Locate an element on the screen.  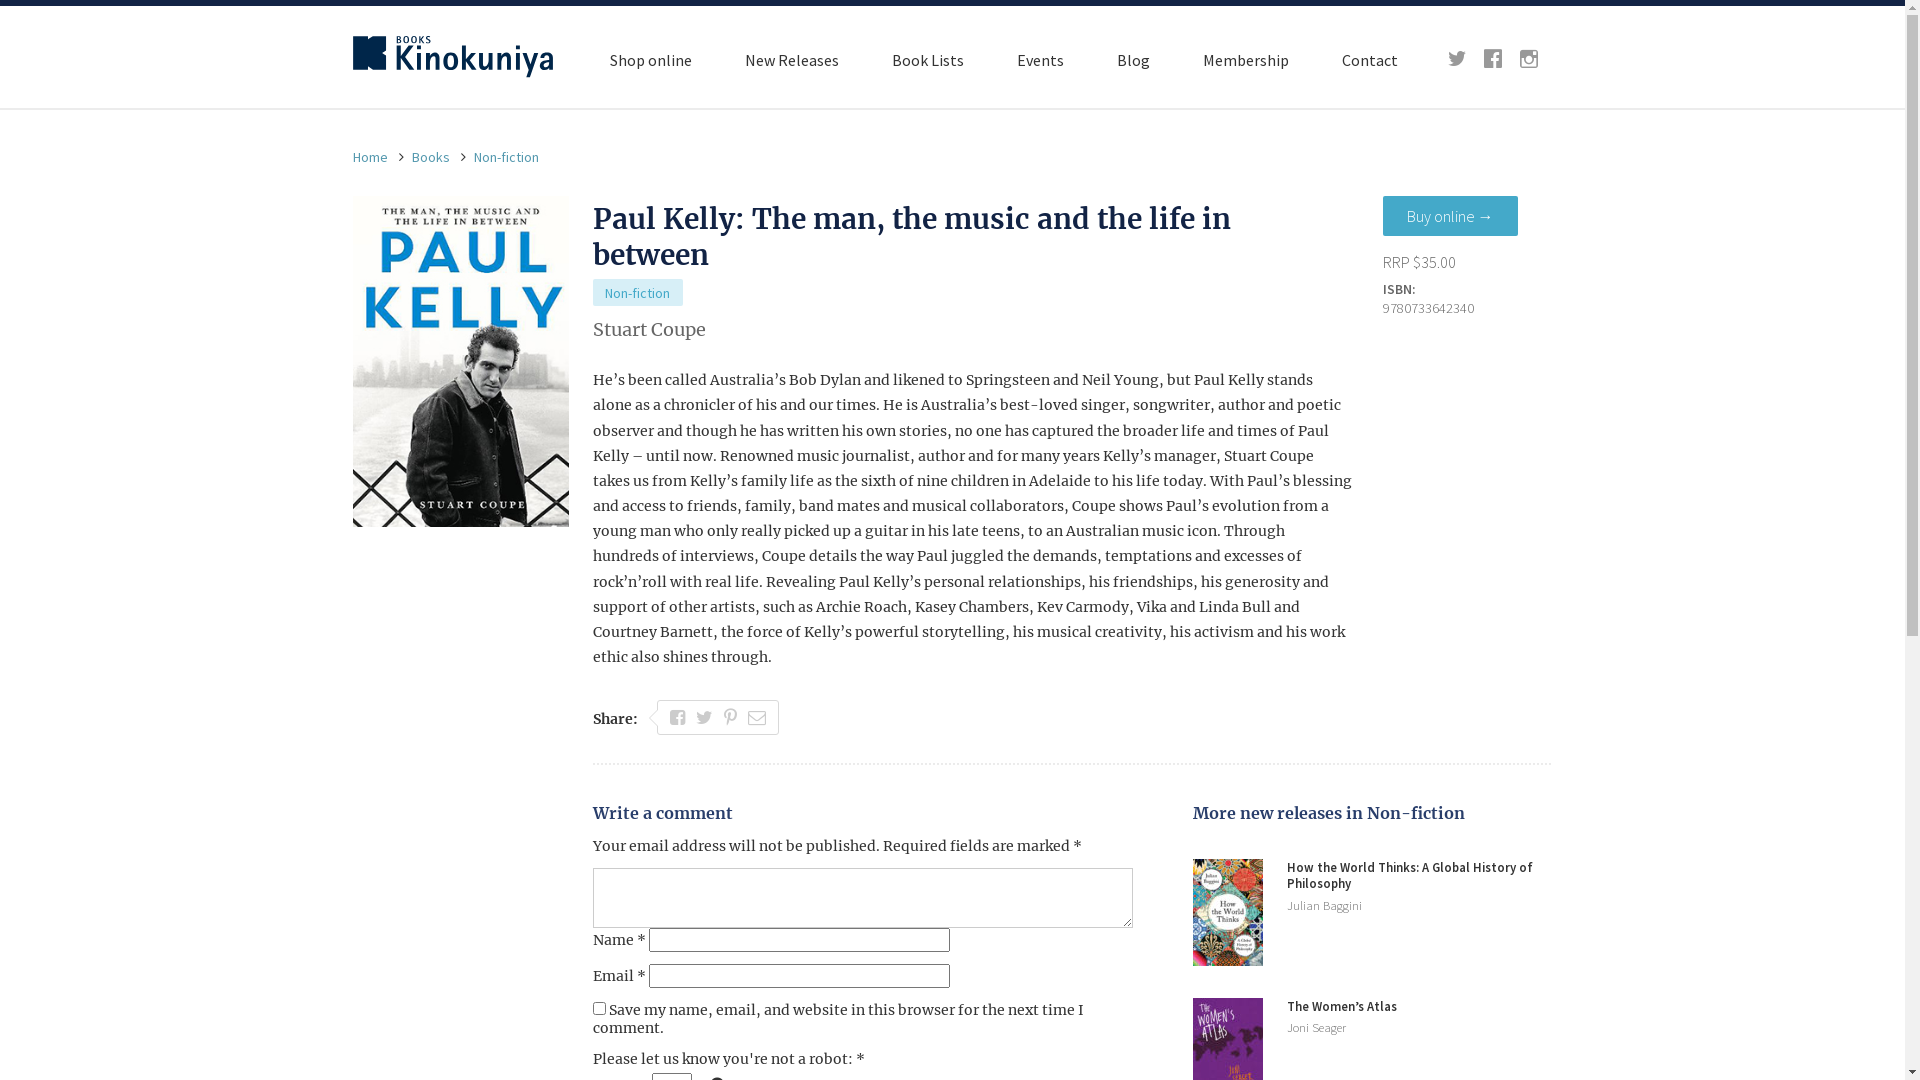
Twitter is located at coordinates (1457, 62).